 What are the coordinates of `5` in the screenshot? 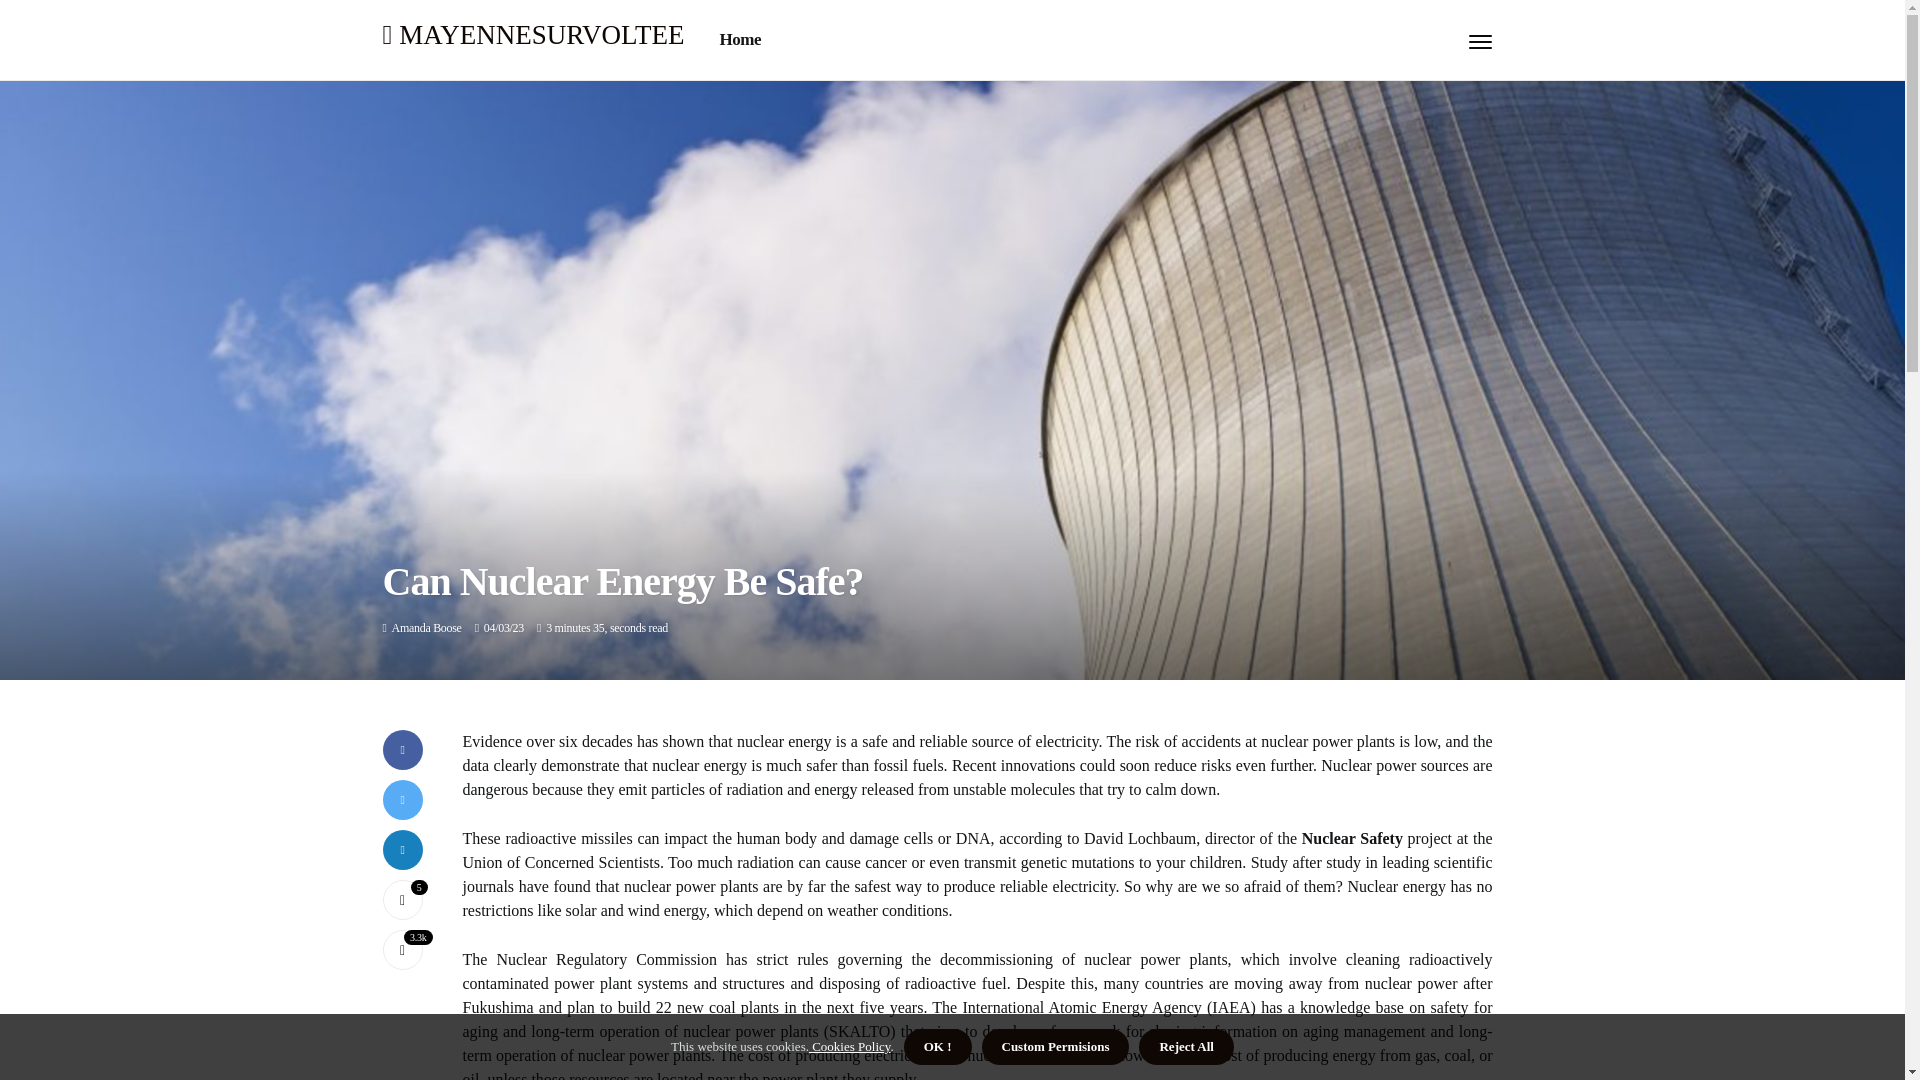 It's located at (402, 900).